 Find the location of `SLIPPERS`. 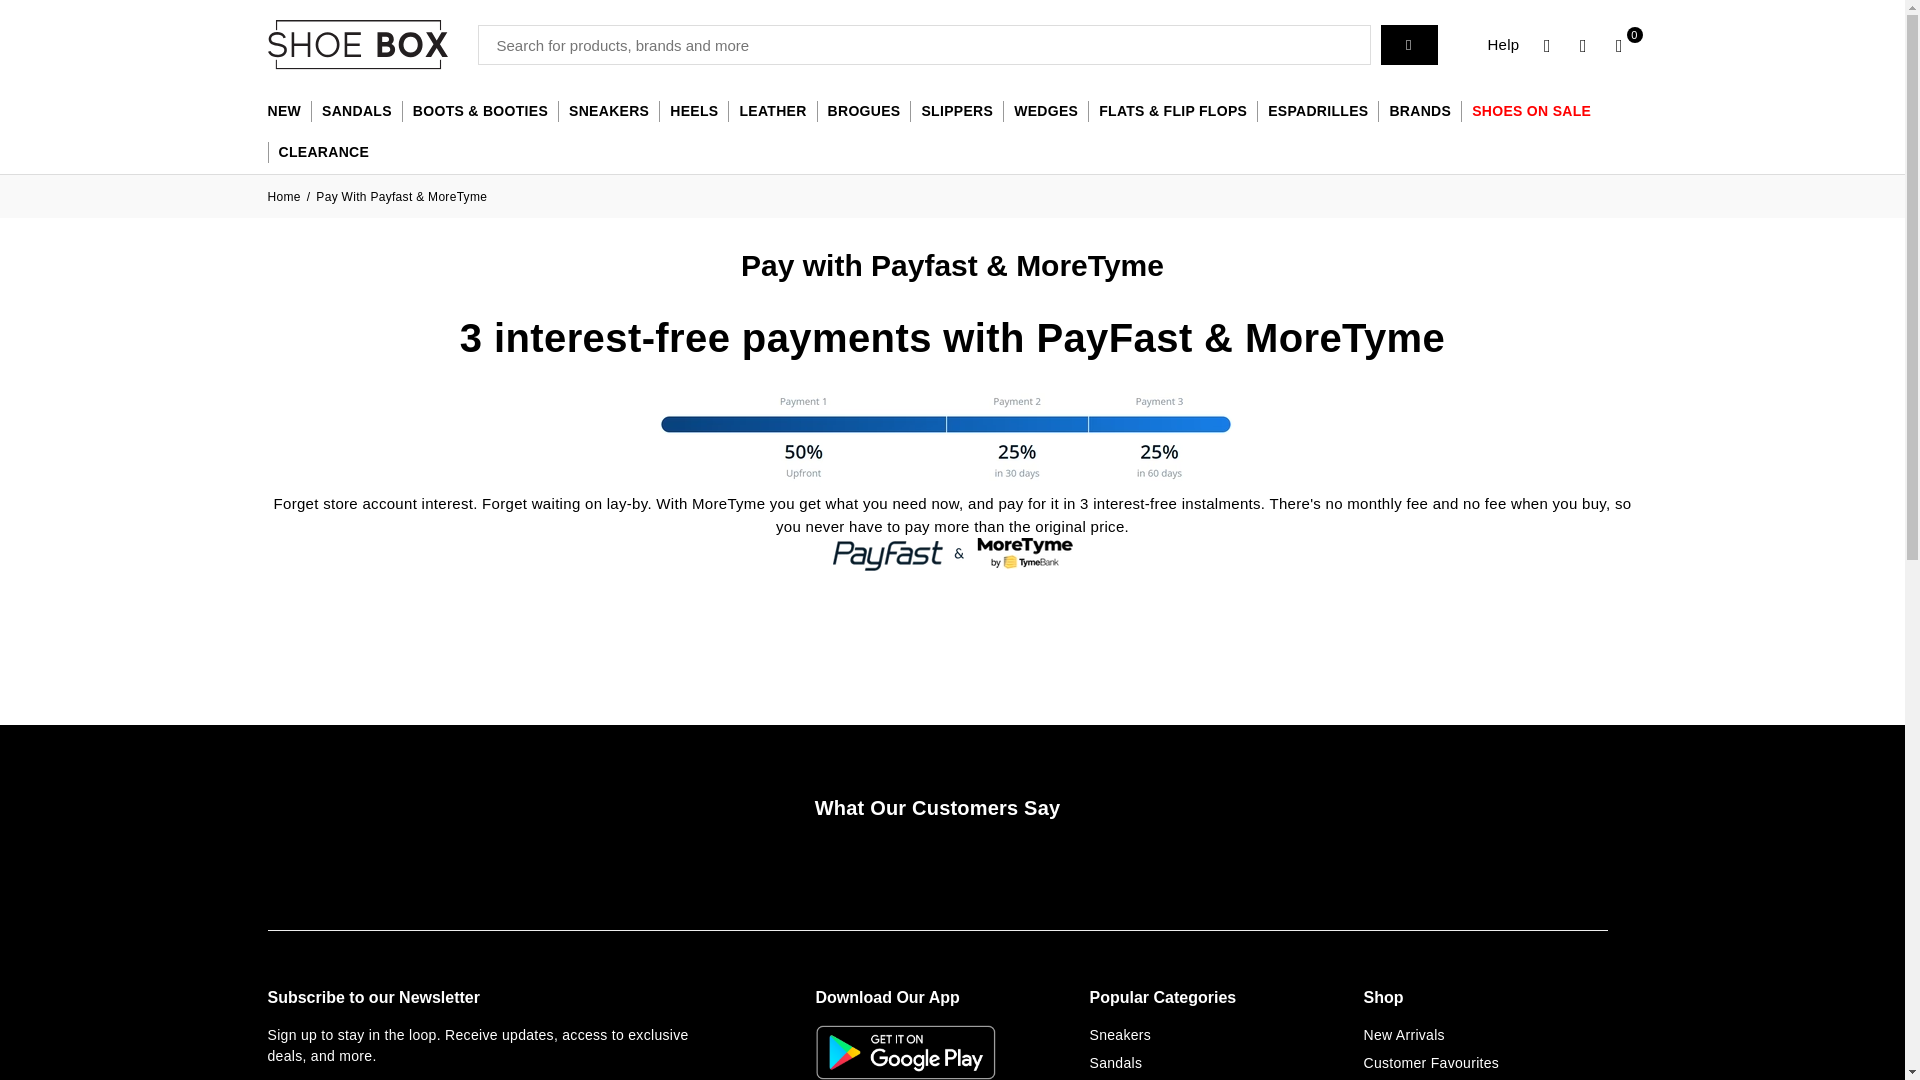

SLIPPERS is located at coordinates (956, 112).